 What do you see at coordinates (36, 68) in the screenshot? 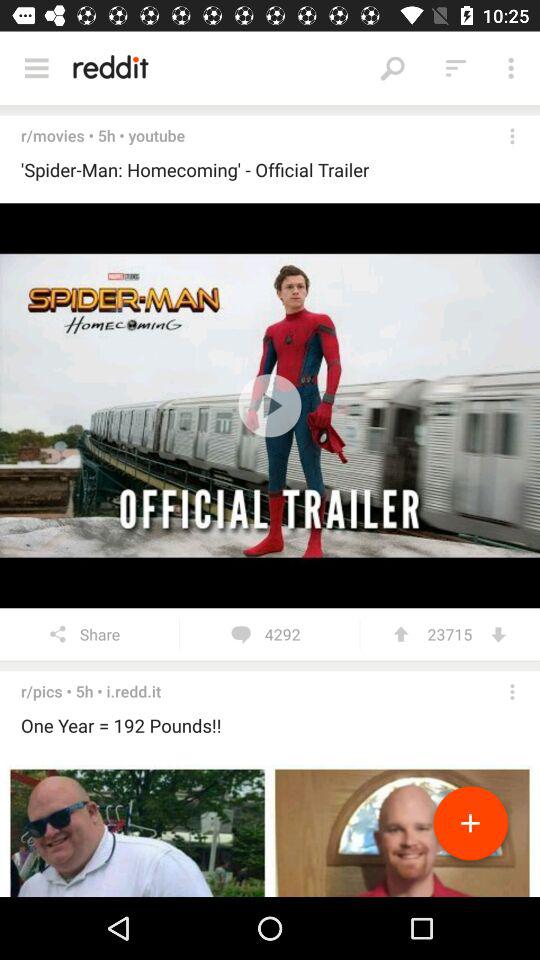
I see `a menu button with a list of more options` at bounding box center [36, 68].